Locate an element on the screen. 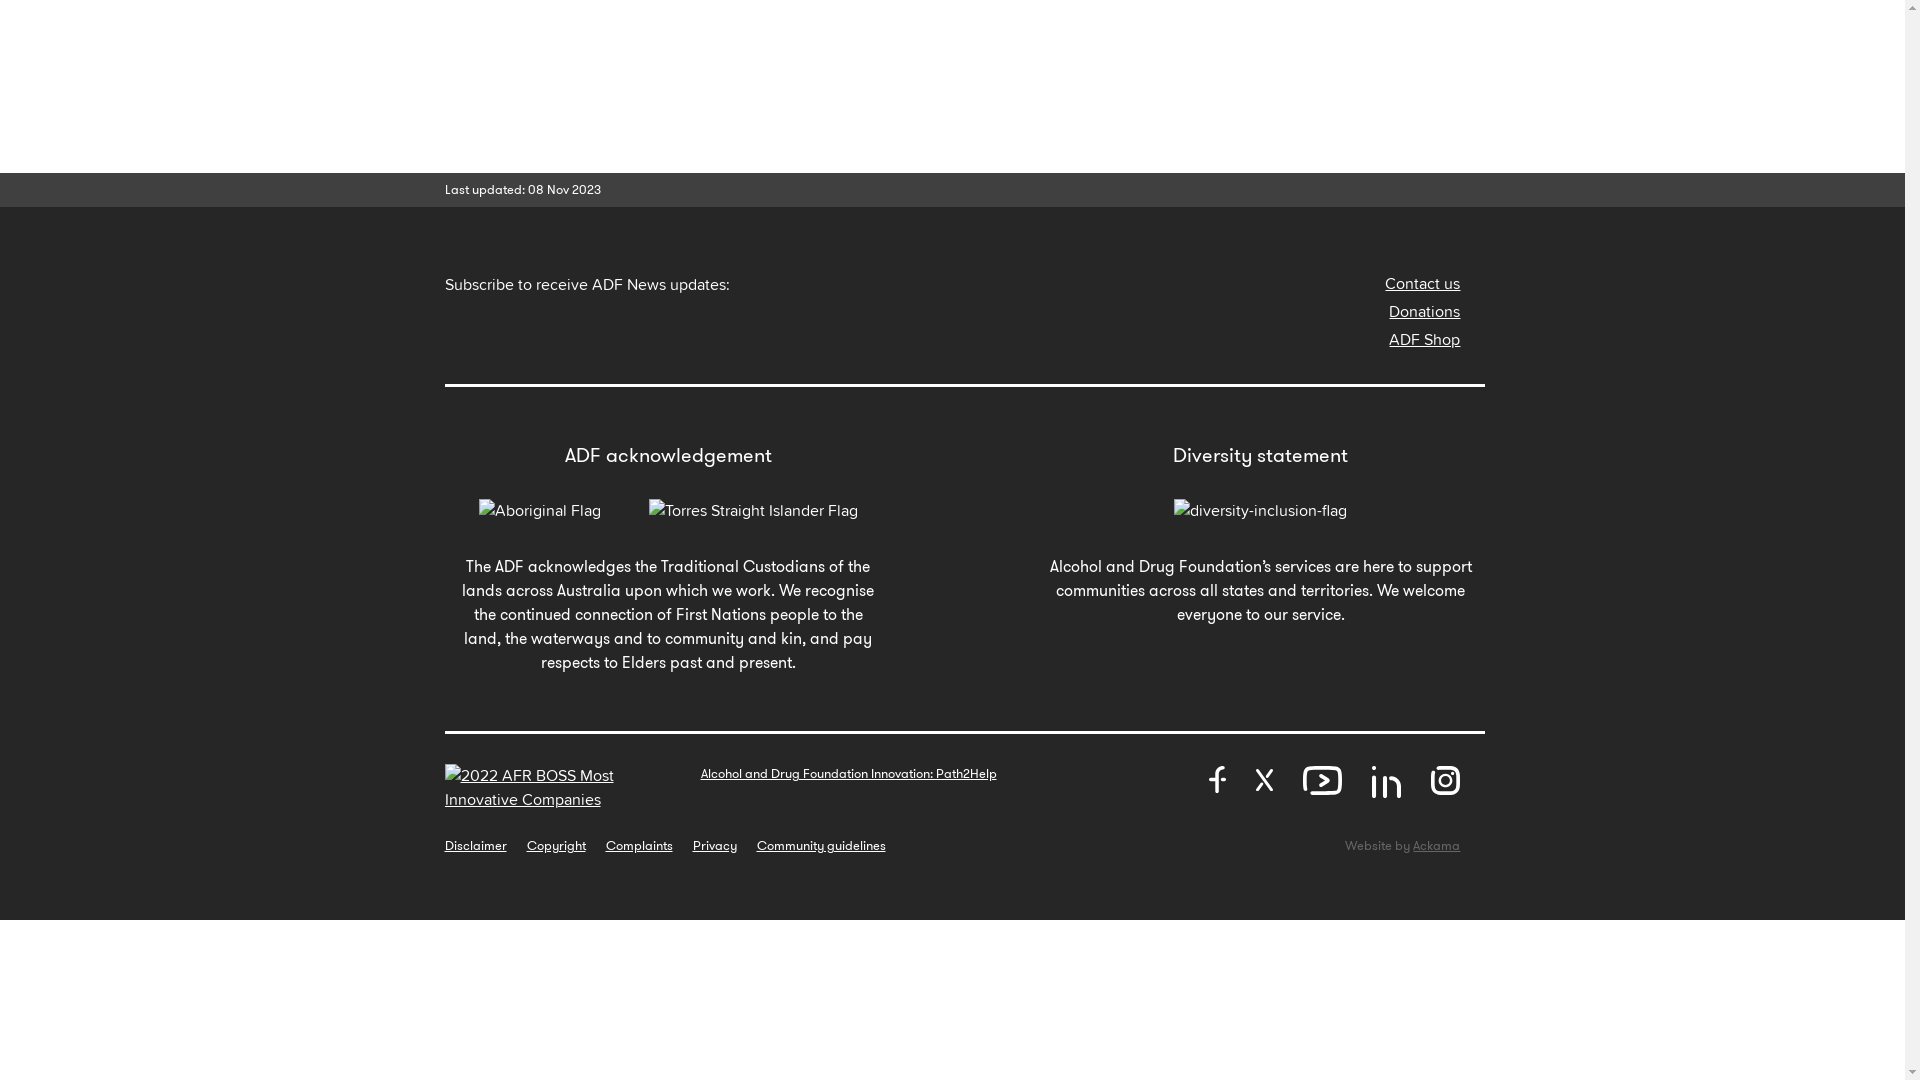  Community guidelines is located at coordinates (820, 846).